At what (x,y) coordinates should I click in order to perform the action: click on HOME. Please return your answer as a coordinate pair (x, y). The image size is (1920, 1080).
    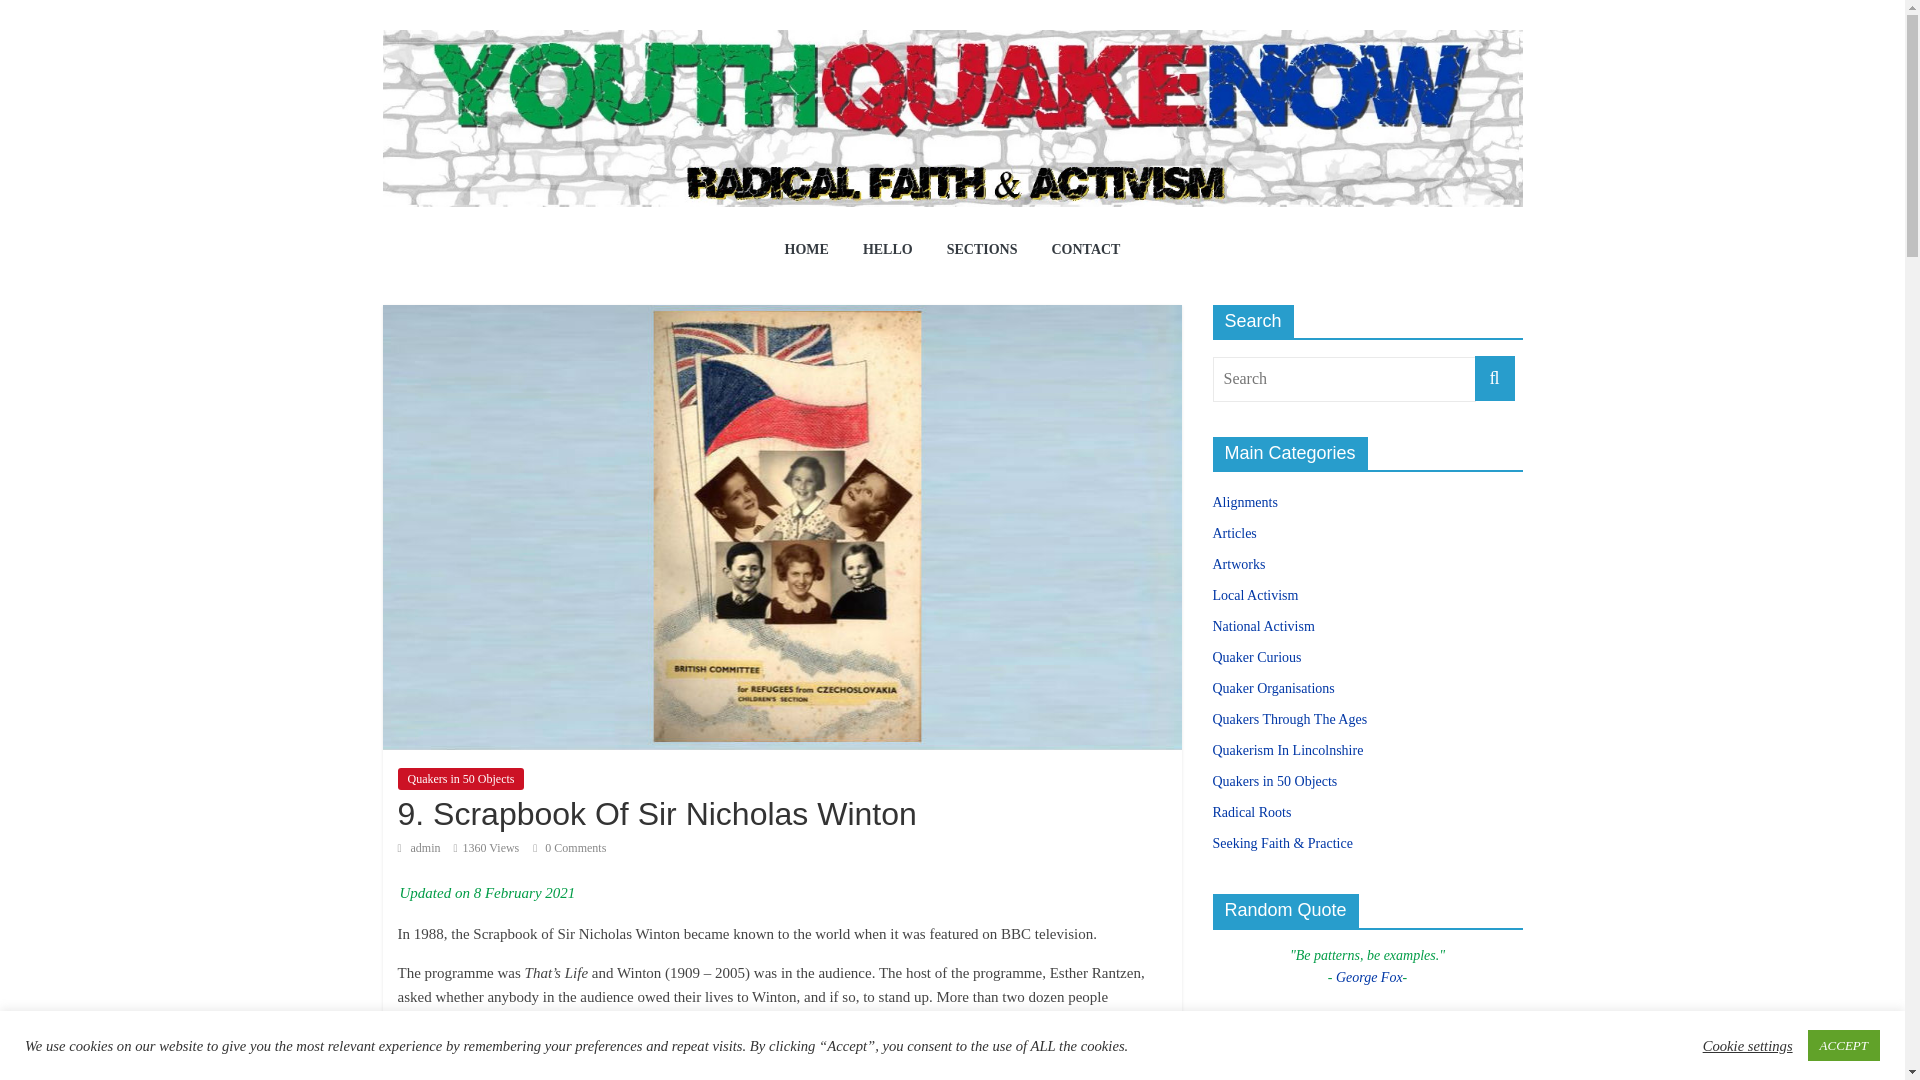
    Looking at the image, I should click on (807, 250).